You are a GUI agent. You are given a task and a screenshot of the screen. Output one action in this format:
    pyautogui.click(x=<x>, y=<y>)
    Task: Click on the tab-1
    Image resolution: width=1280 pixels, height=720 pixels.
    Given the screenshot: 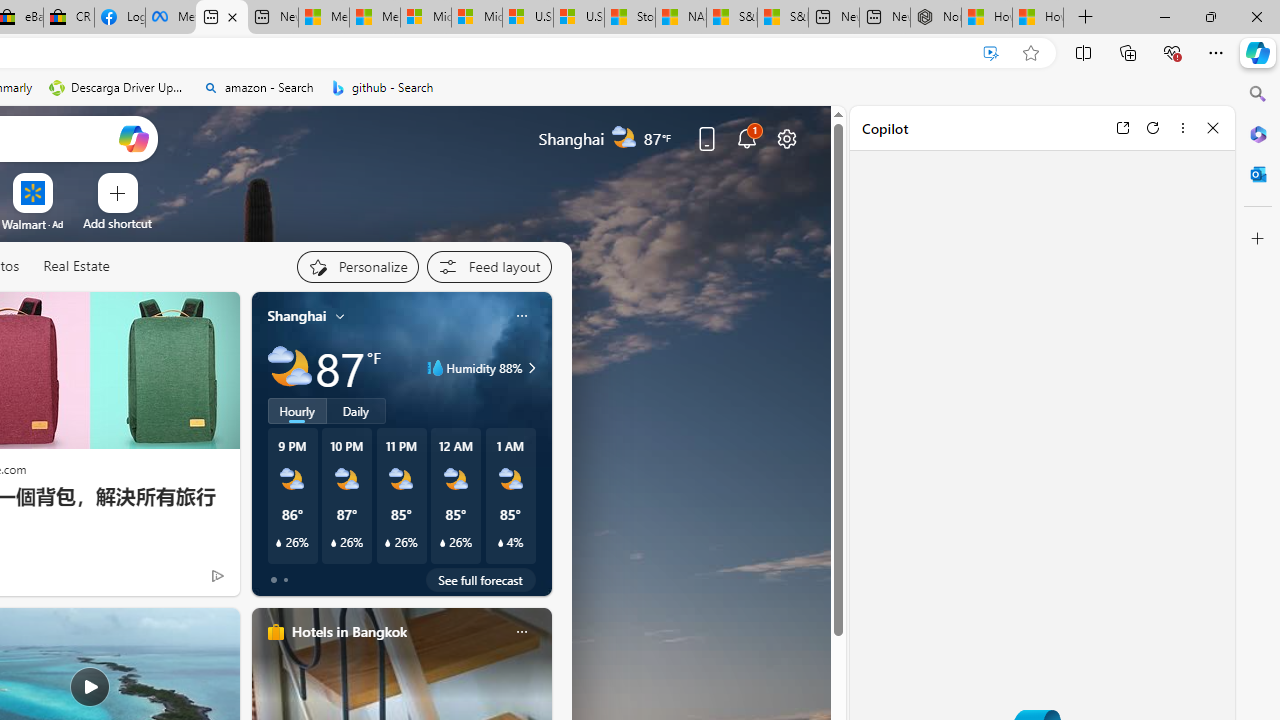 What is the action you would take?
    pyautogui.click(x=285, y=580)
    